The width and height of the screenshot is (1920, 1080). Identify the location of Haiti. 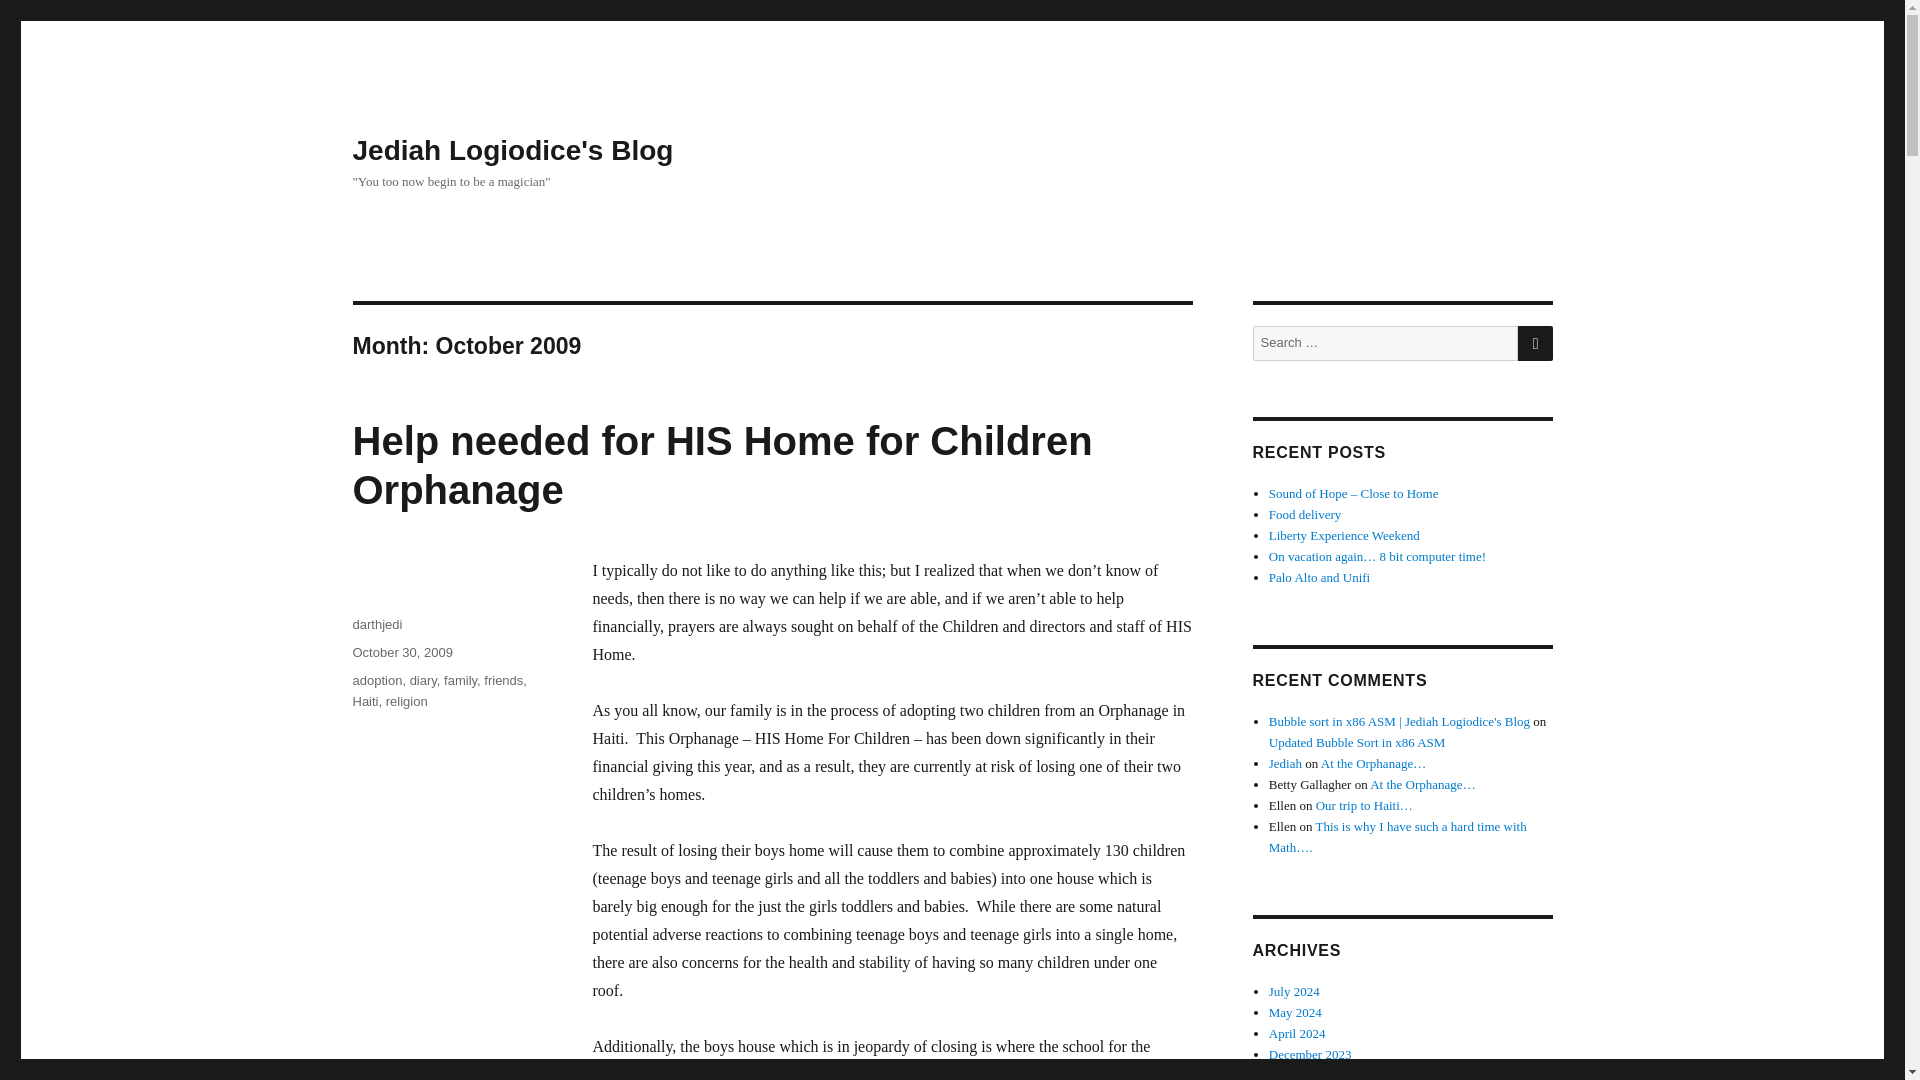
(364, 701).